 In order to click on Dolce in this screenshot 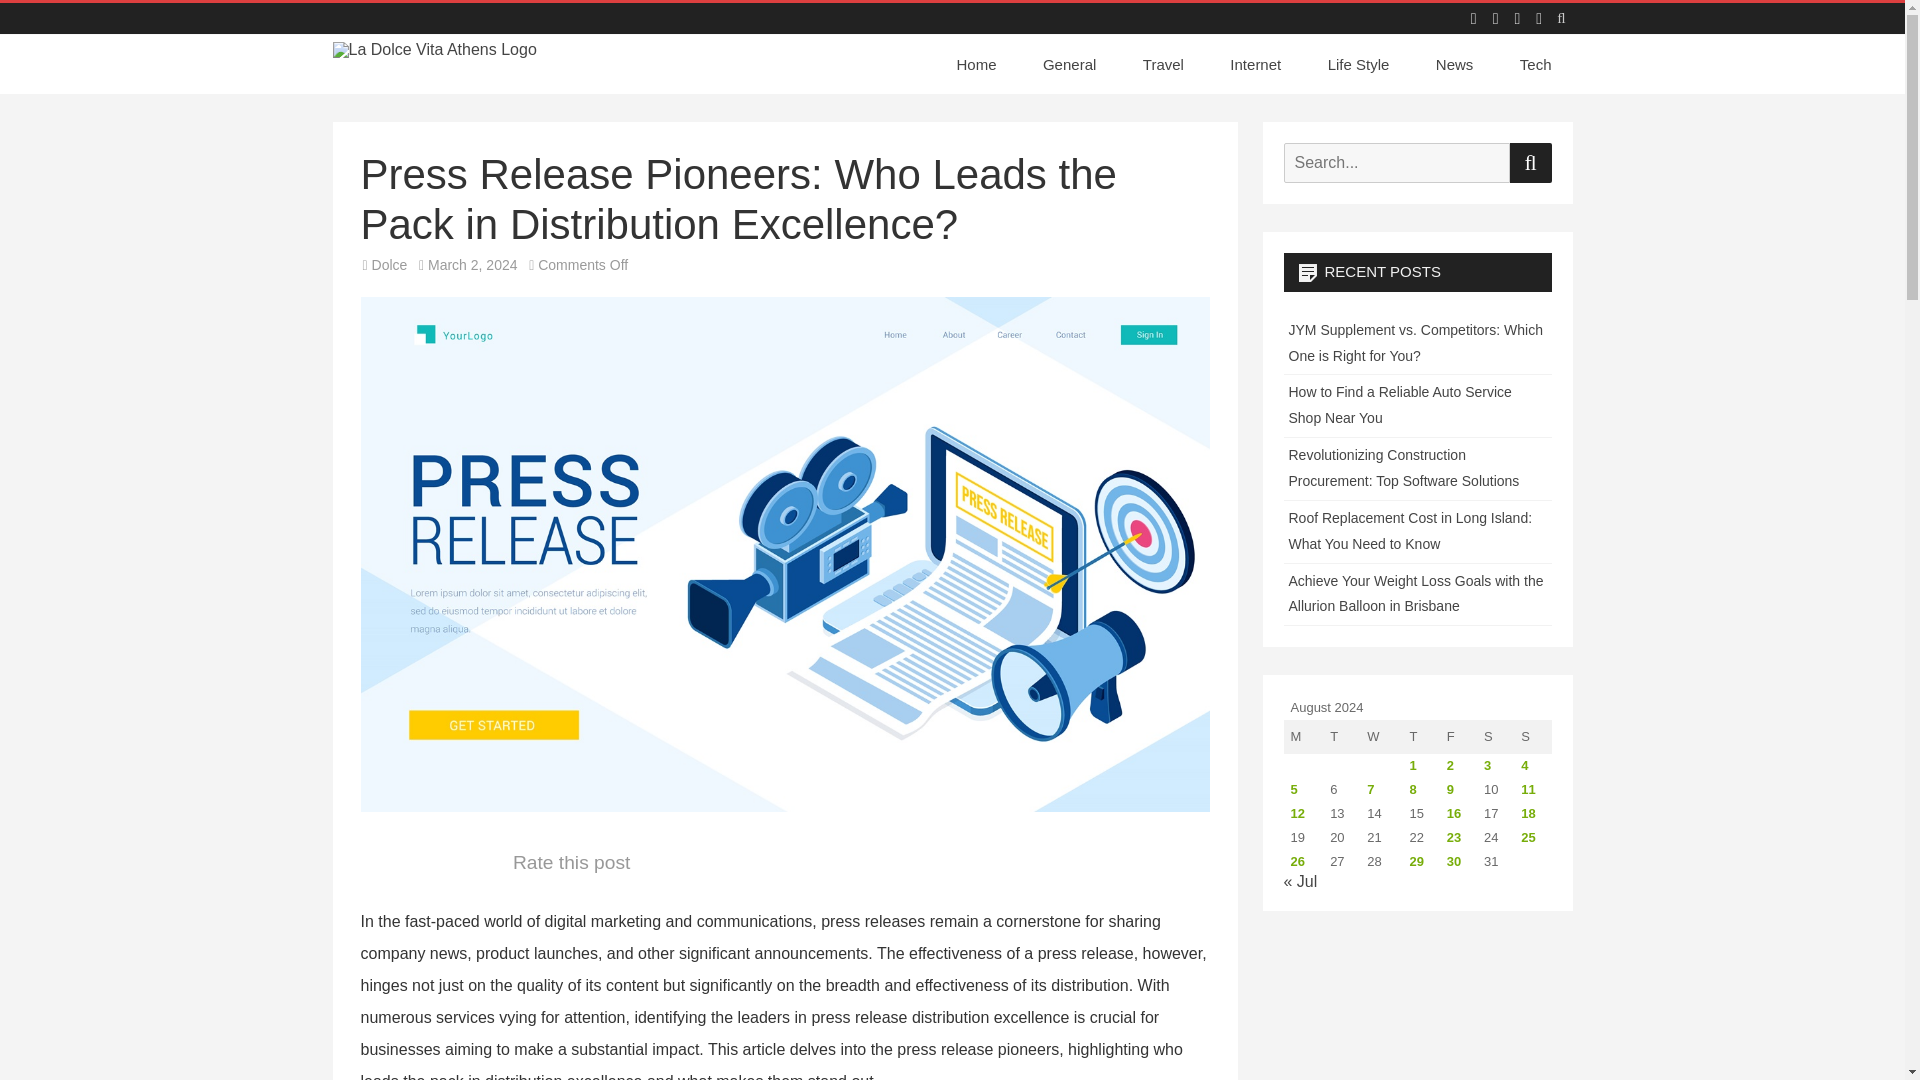, I will do `click(390, 265)`.